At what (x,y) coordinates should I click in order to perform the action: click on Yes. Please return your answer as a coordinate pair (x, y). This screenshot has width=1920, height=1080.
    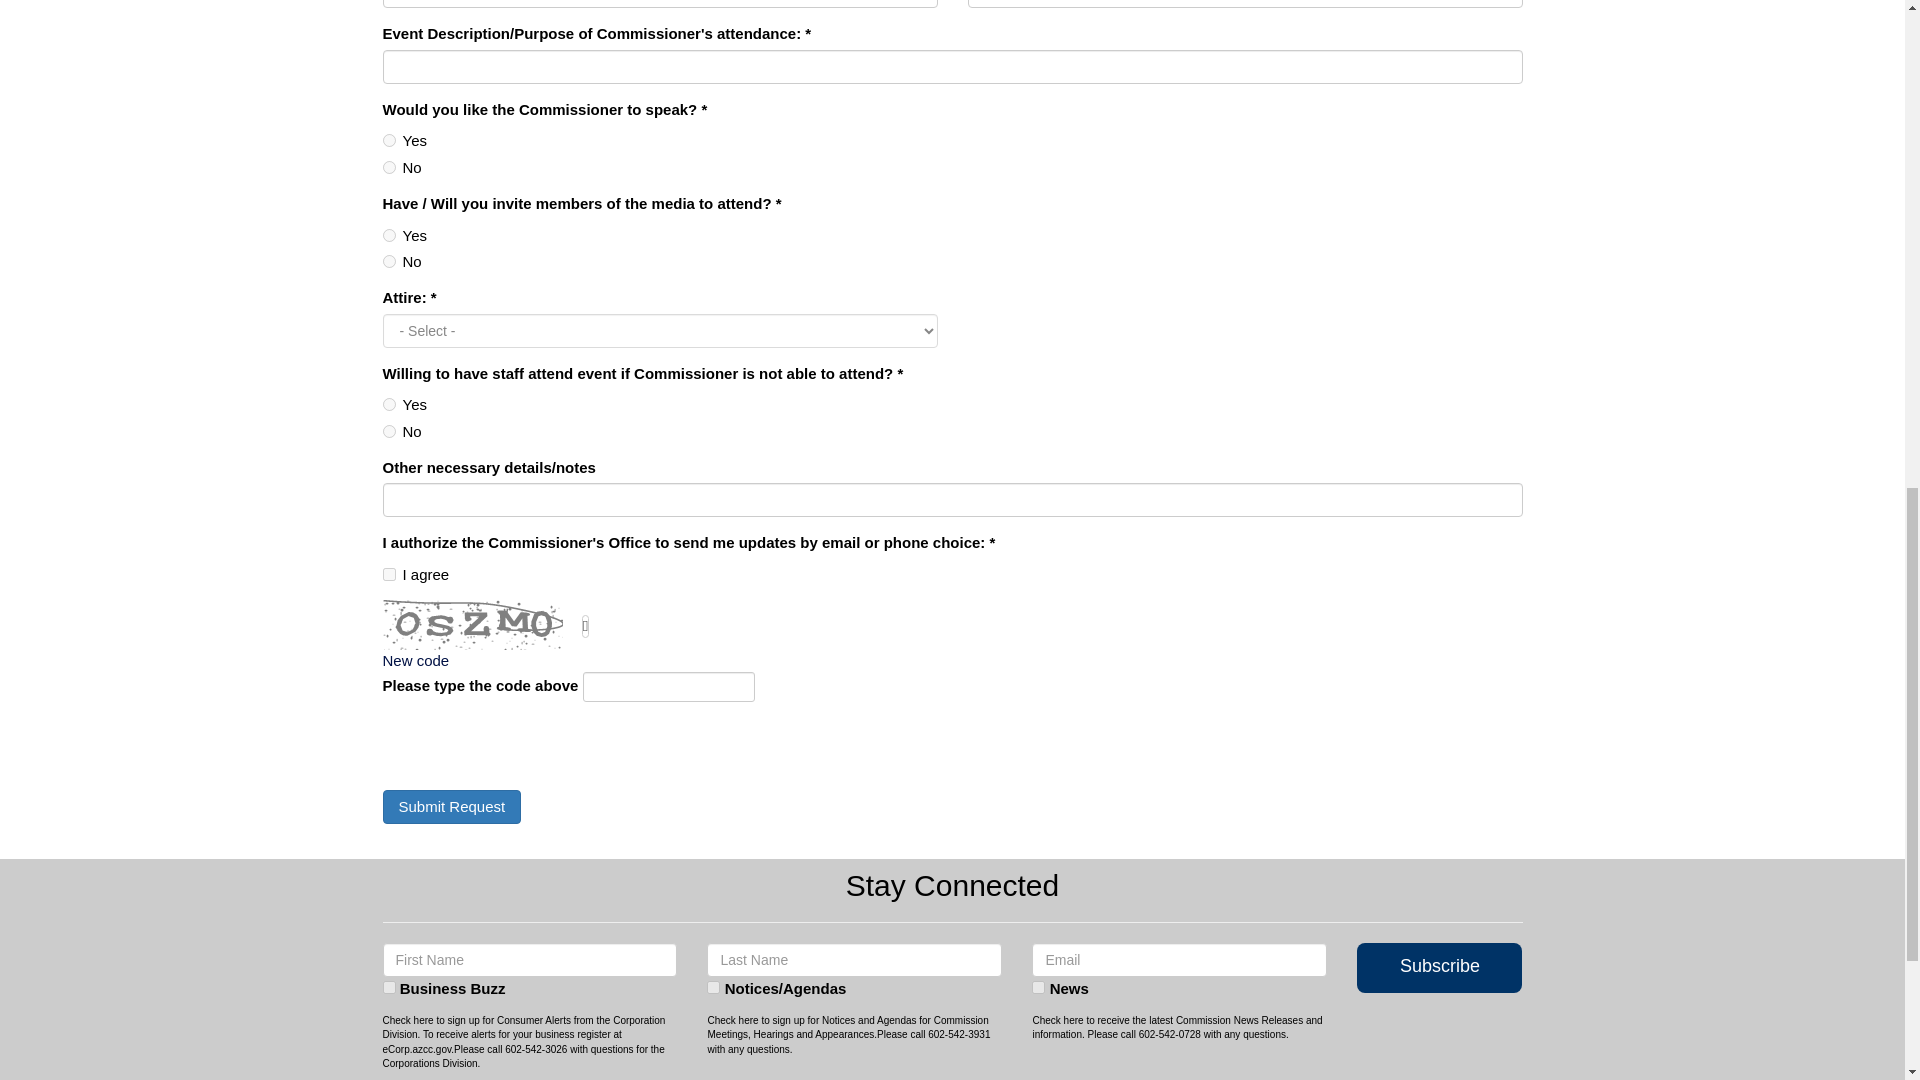
    Looking at the image, I should click on (388, 404).